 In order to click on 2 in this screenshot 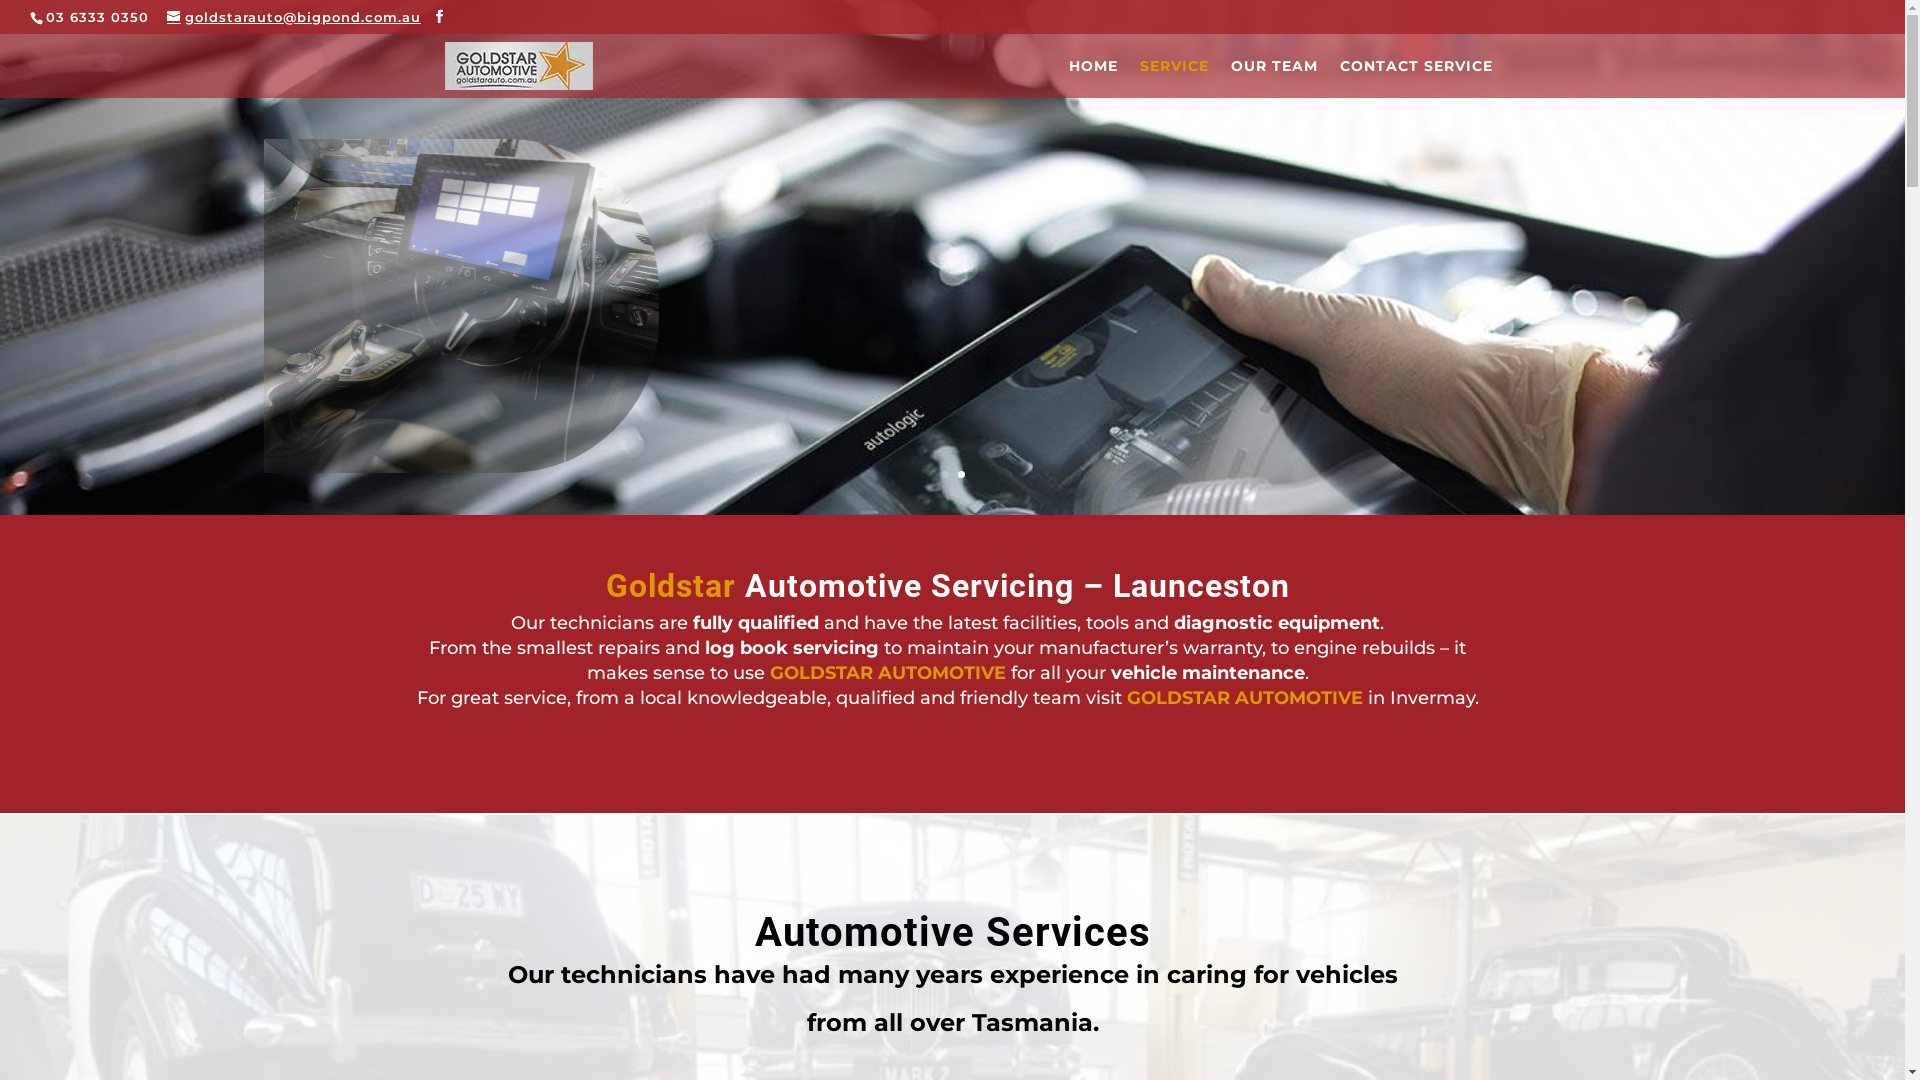, I will do `click(961, 474)`.